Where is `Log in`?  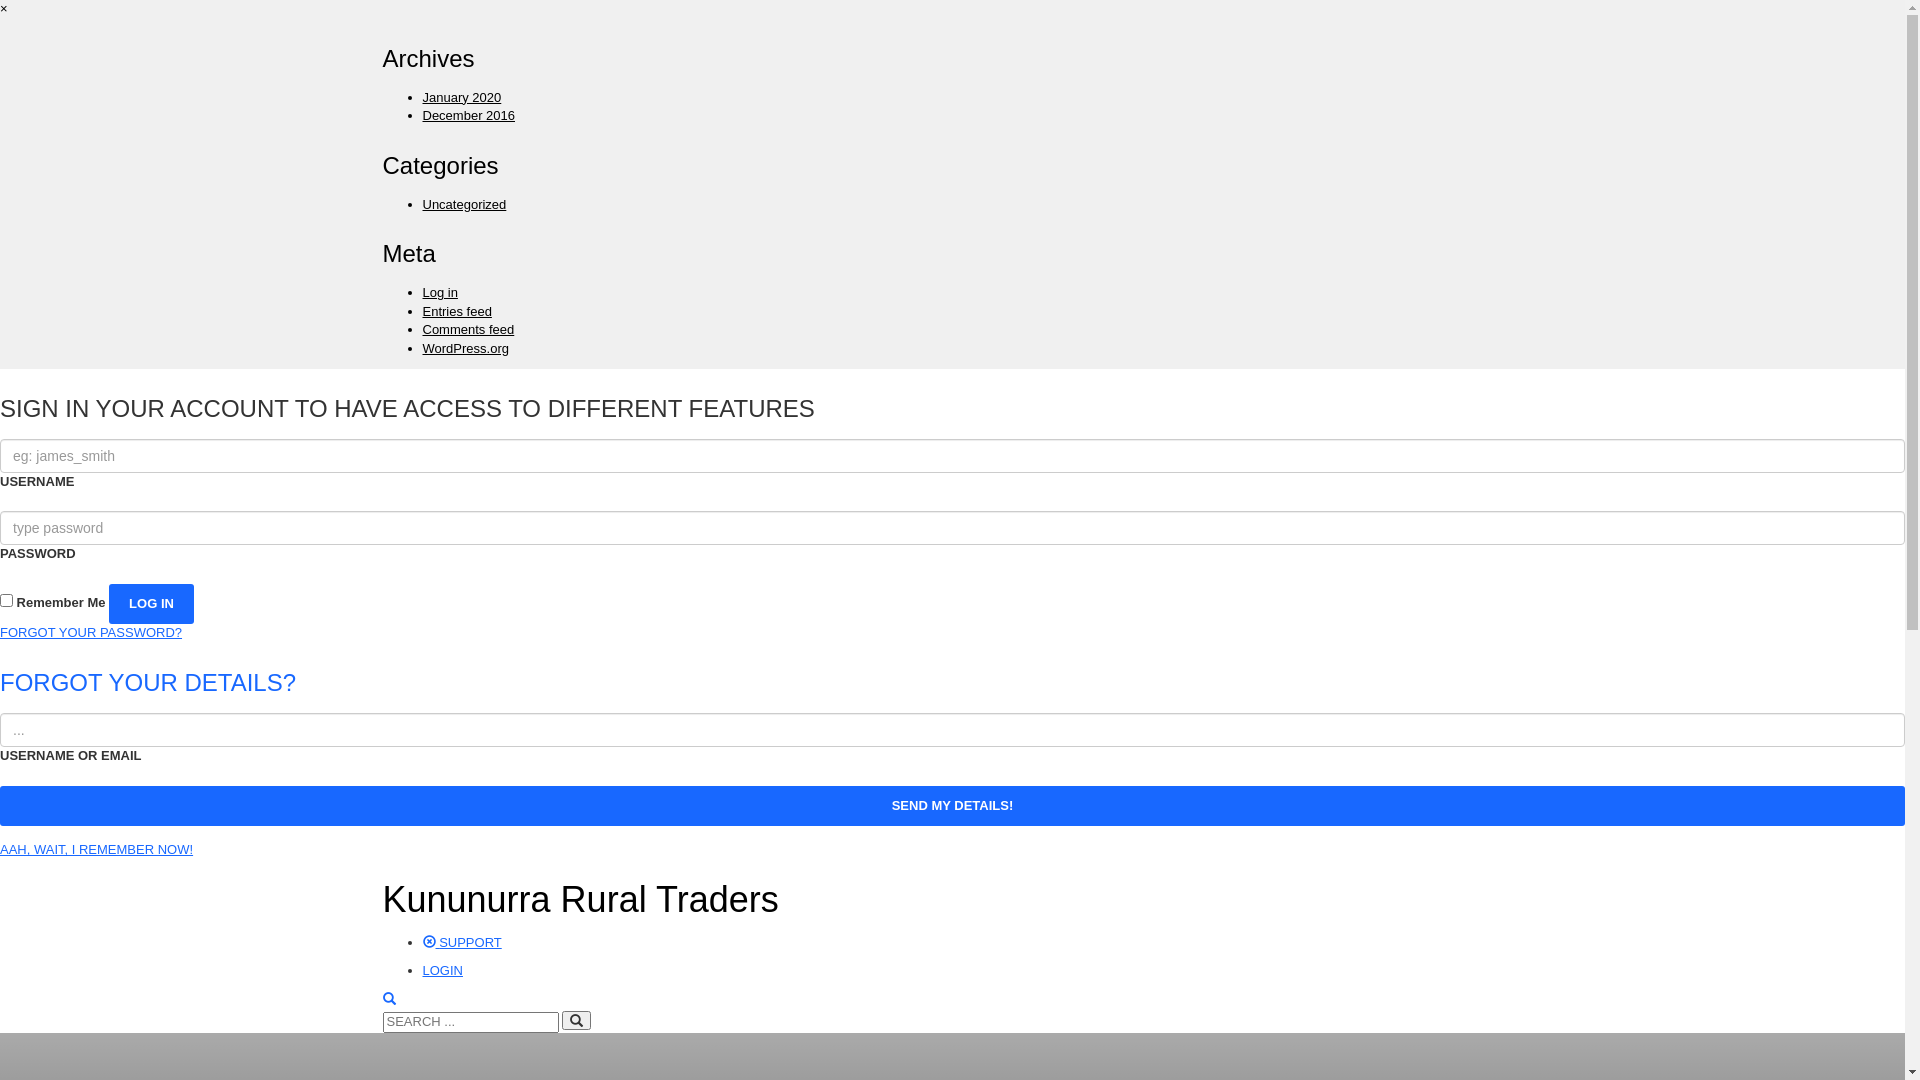
Log in is located at coordinates (440, 292).